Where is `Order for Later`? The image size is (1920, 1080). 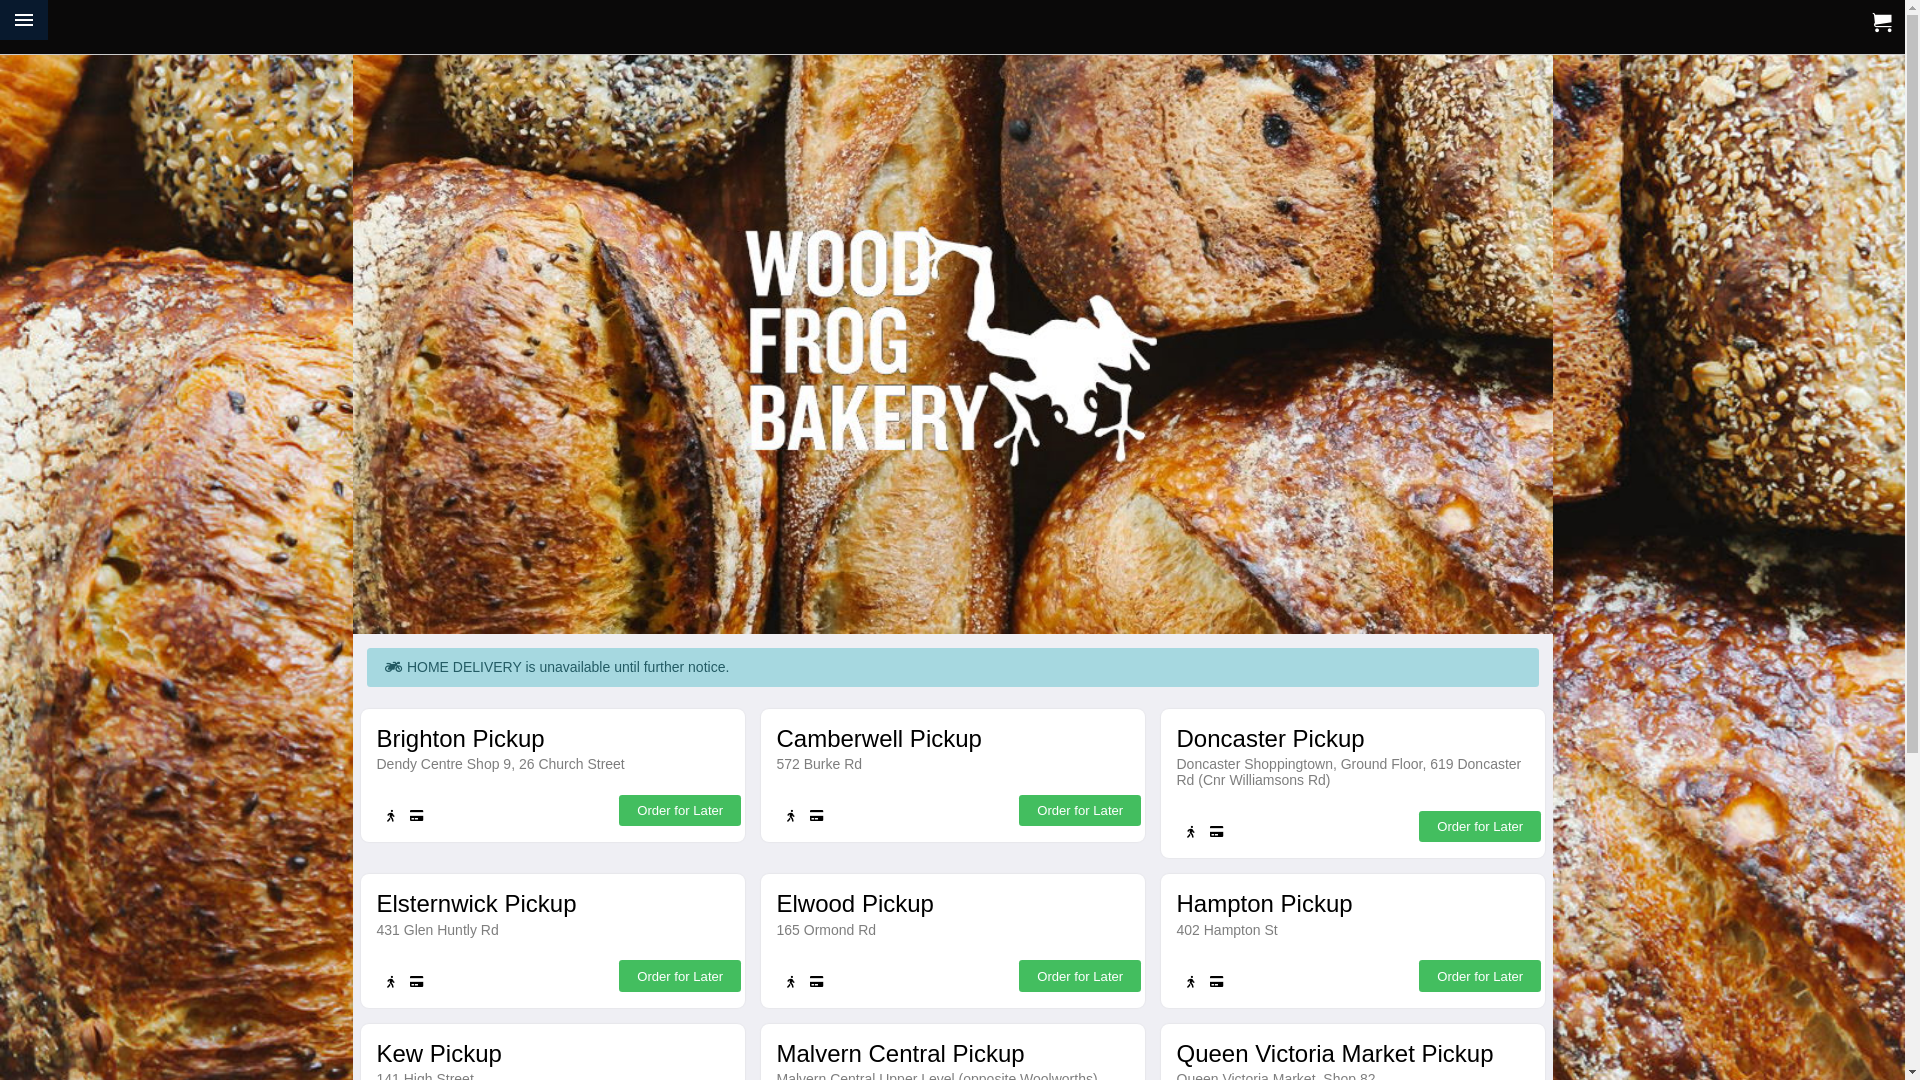 Order for Later is located at coordinates (1480, 976).